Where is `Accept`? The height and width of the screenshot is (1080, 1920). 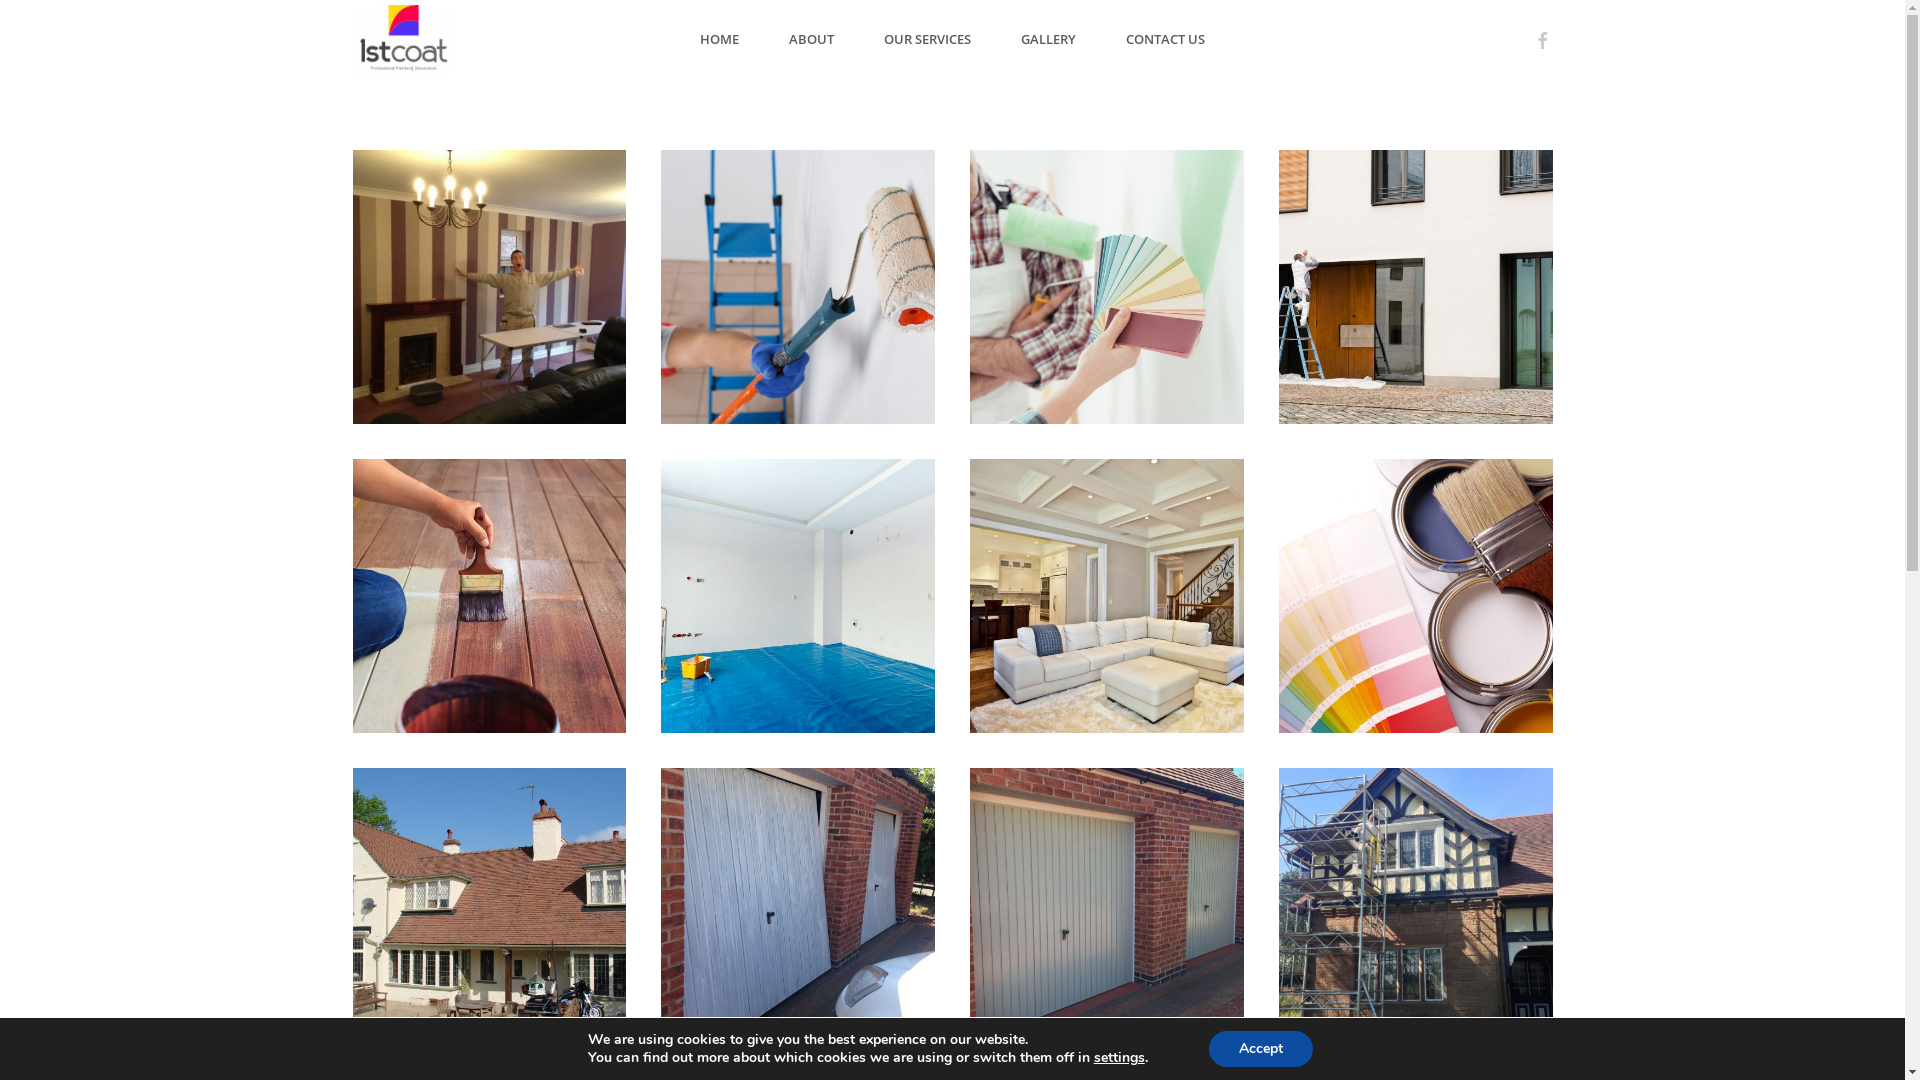
Accept is located at coordinates (1261, 1049).